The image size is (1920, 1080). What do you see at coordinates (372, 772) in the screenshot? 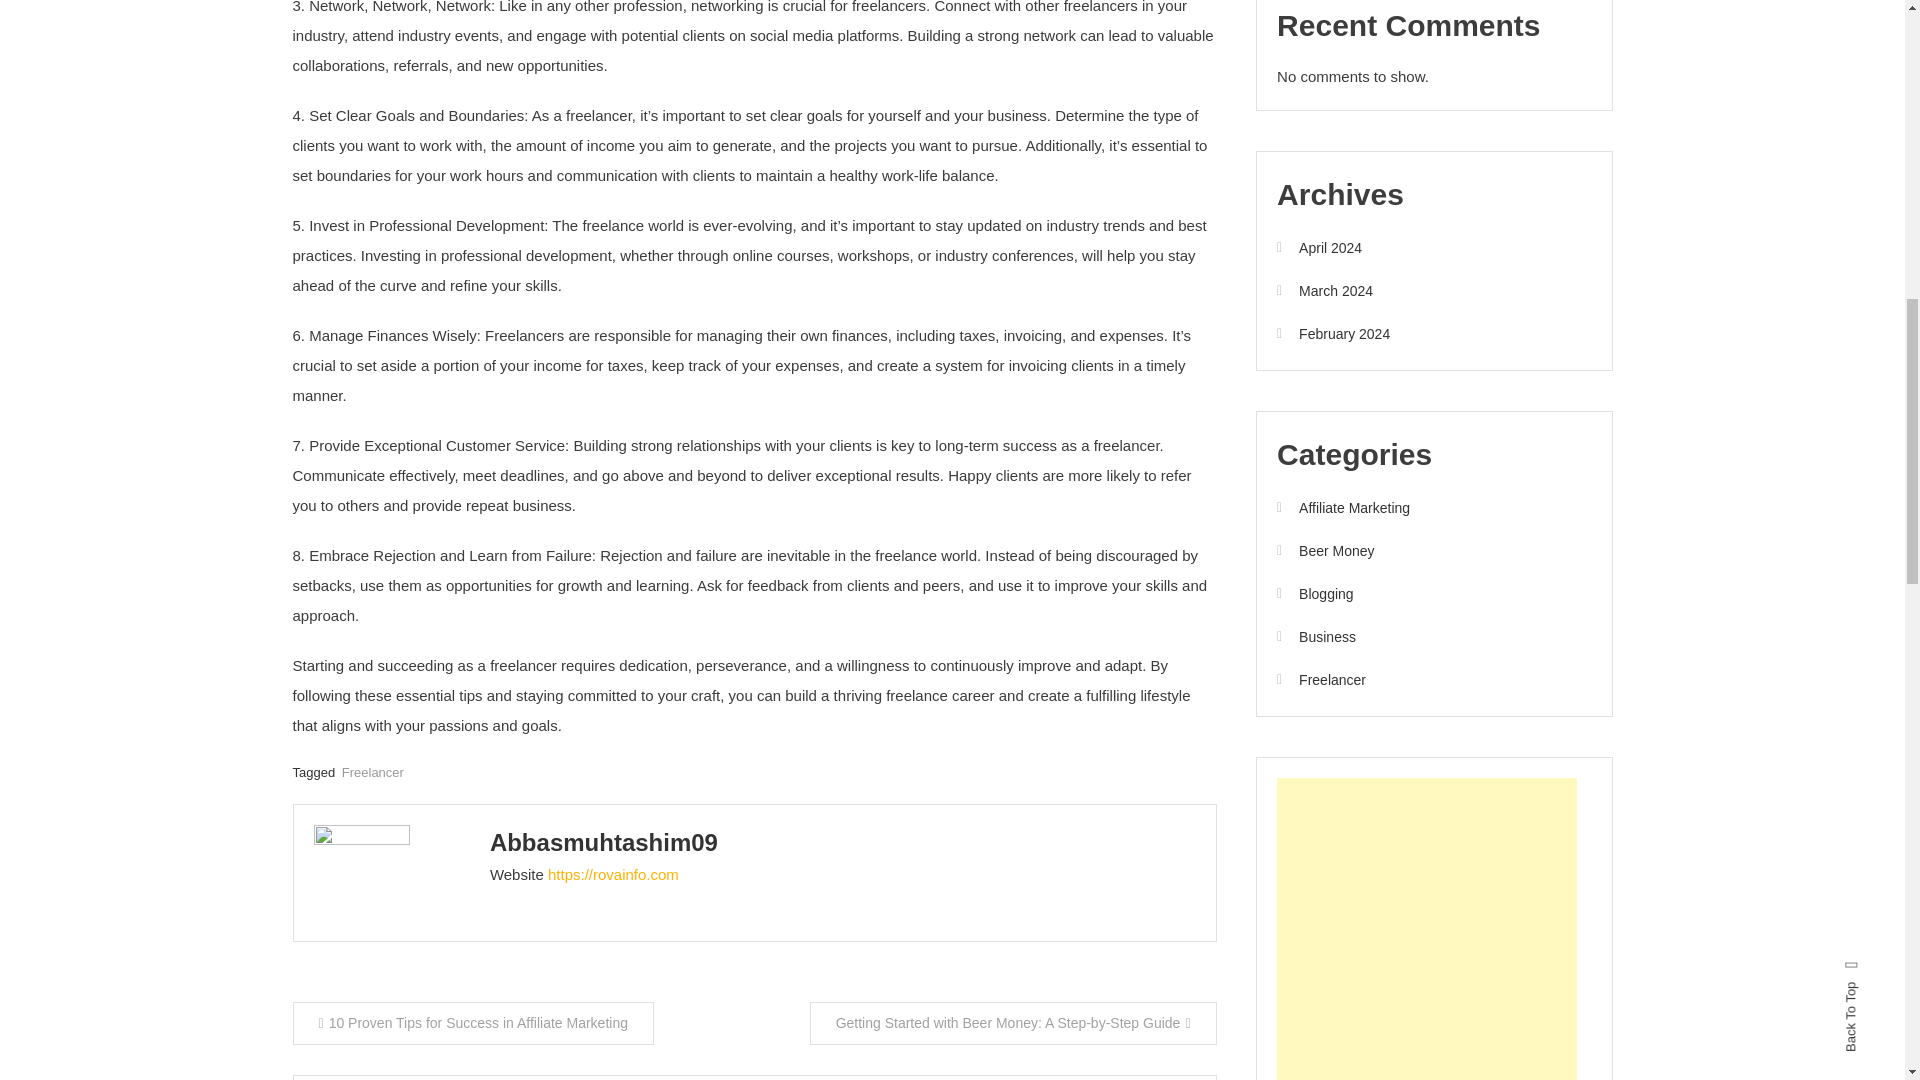
I see `Freelancer` at bounding box center [372, 772].